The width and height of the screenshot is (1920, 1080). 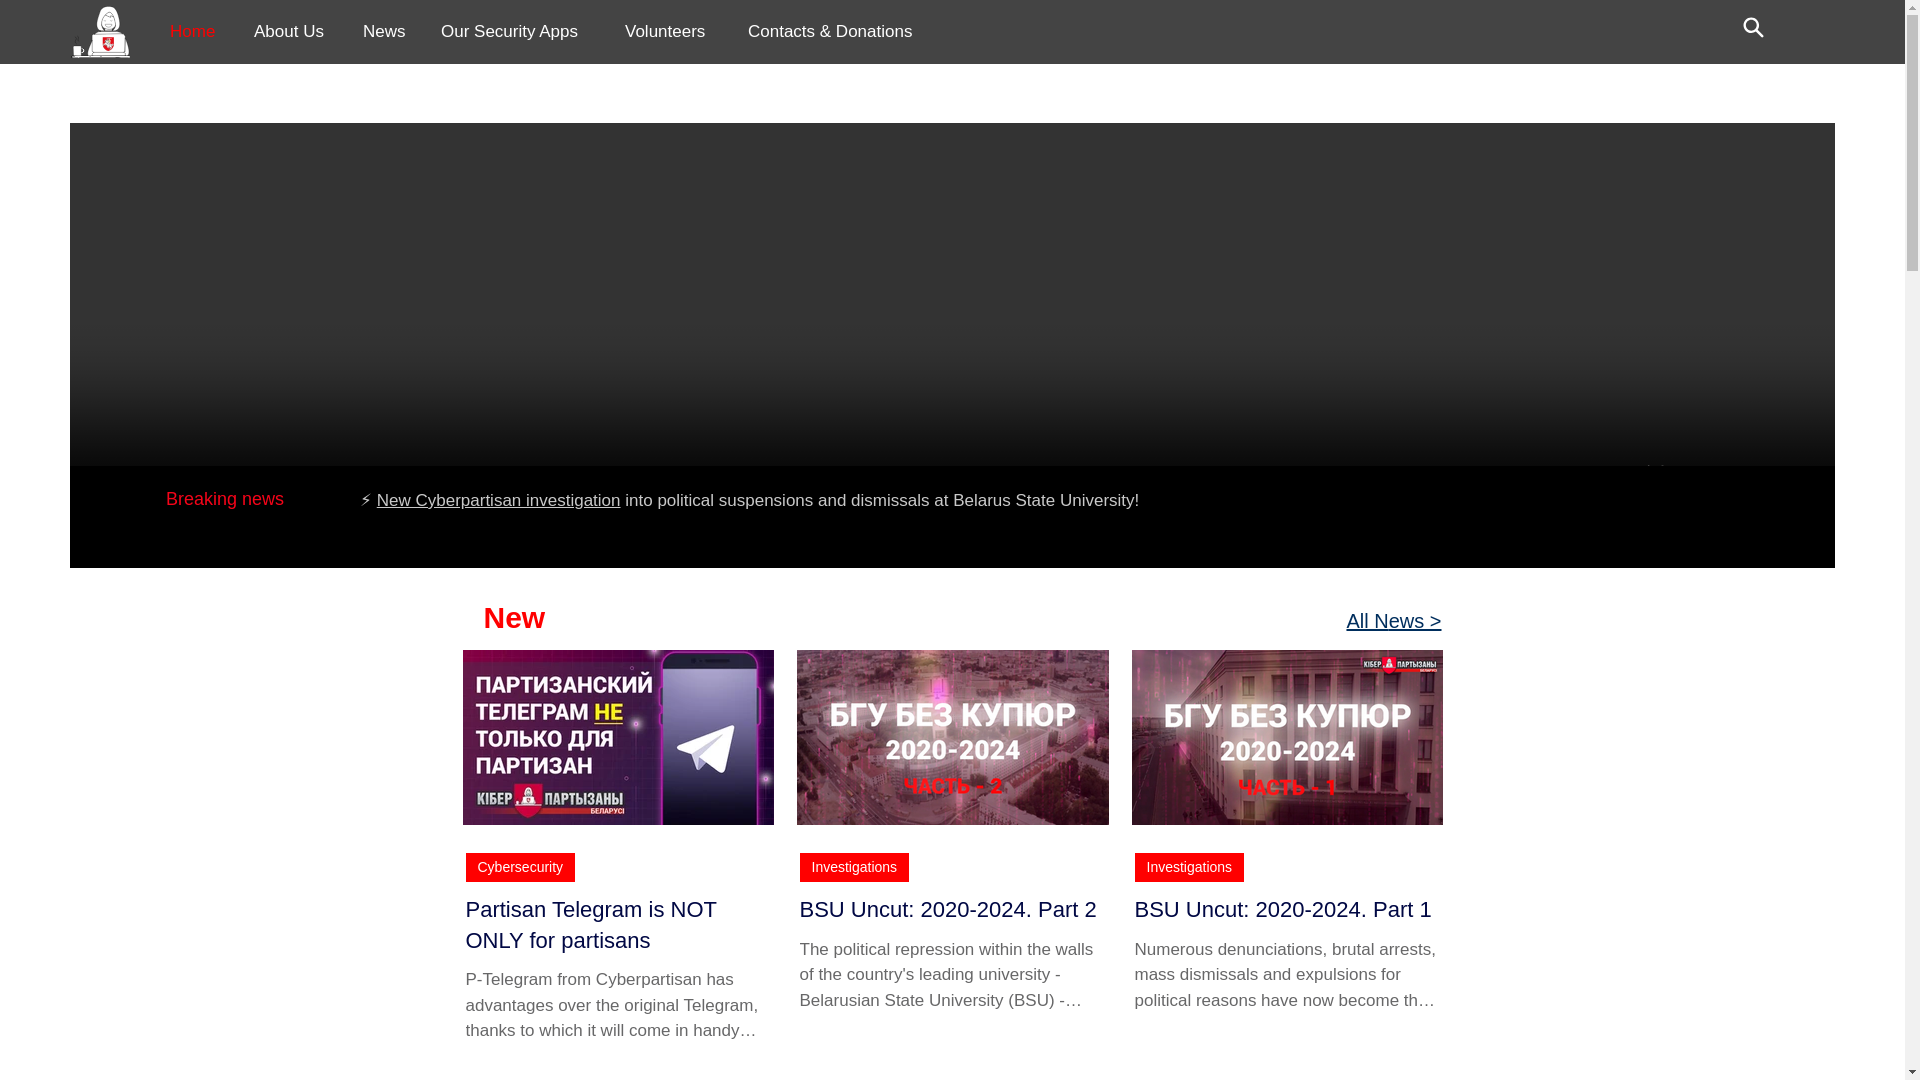 I want to click on Partisan Telegram is NOT ONLY for partisans, so click(x=618, y=926).